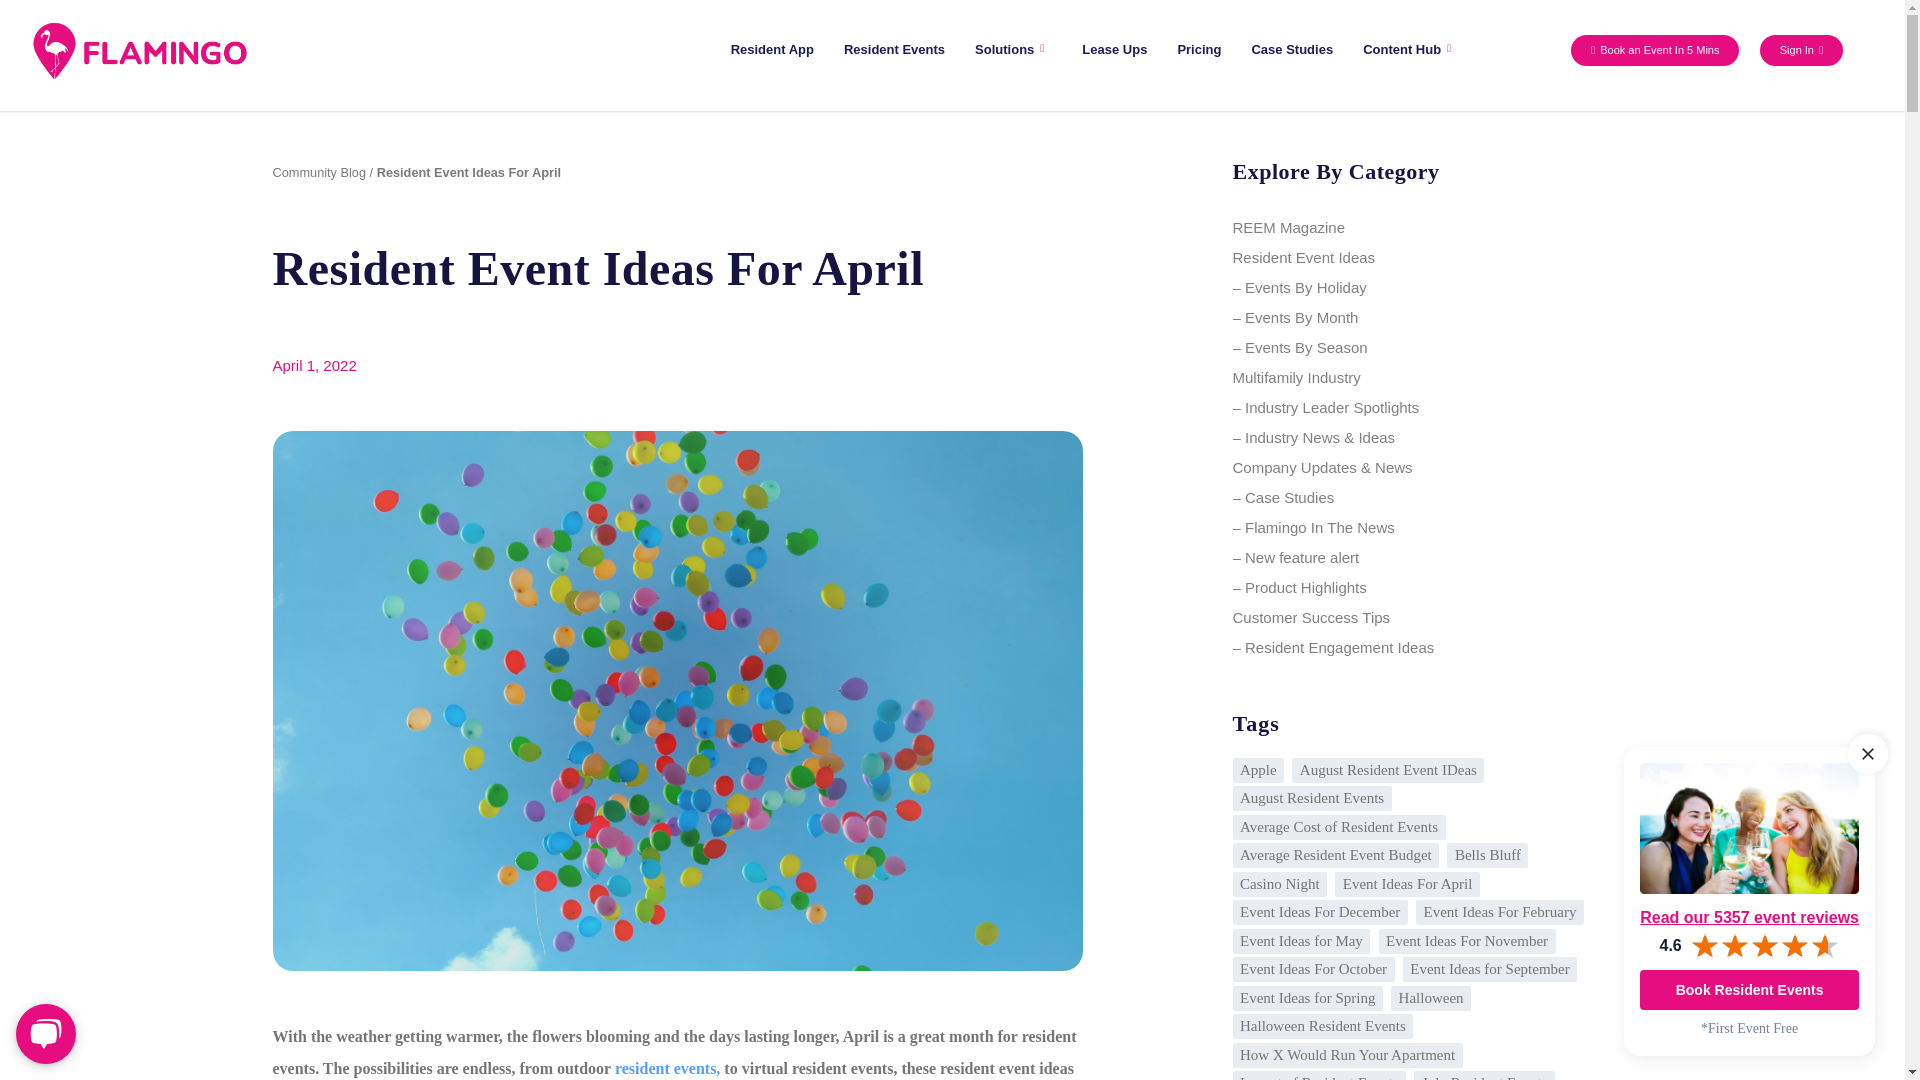  I want to click on Resident Events, so click(894, 49).